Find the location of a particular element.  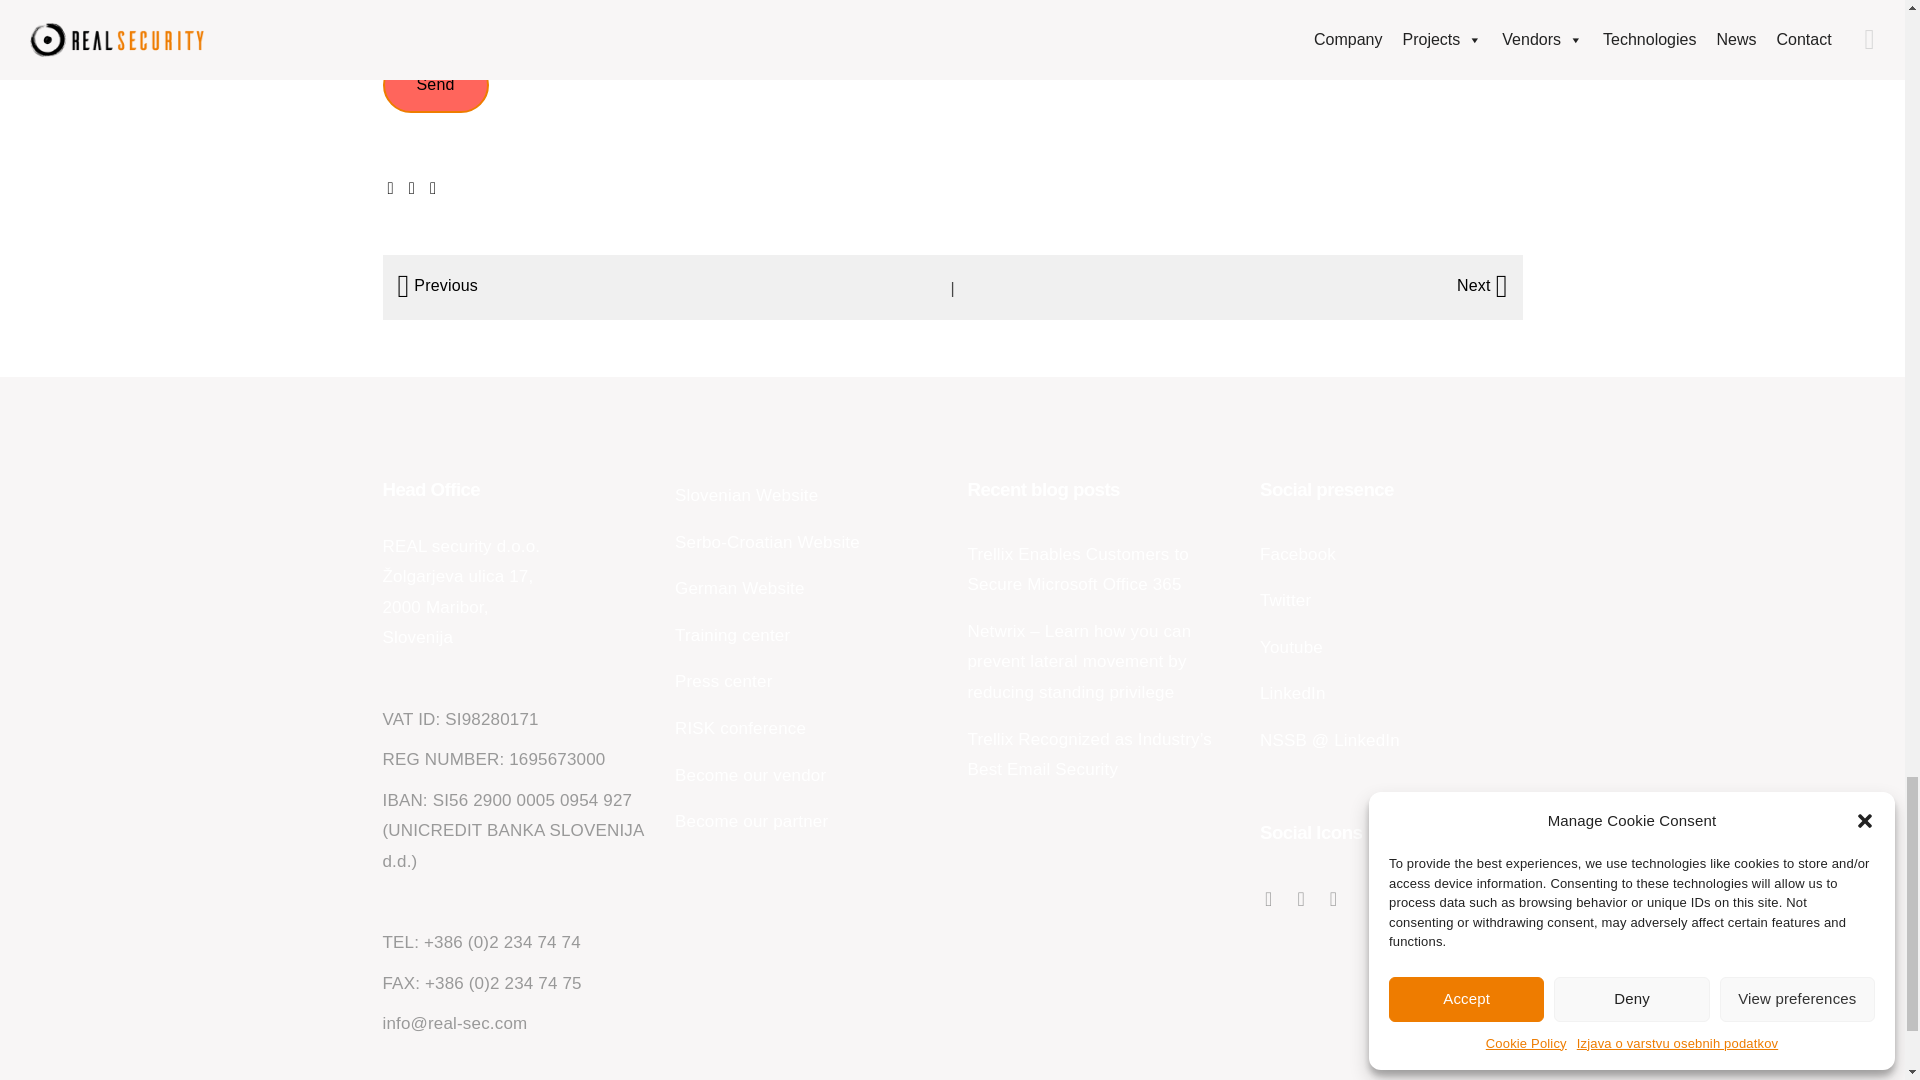

Send is located at coordinates (434, 85).